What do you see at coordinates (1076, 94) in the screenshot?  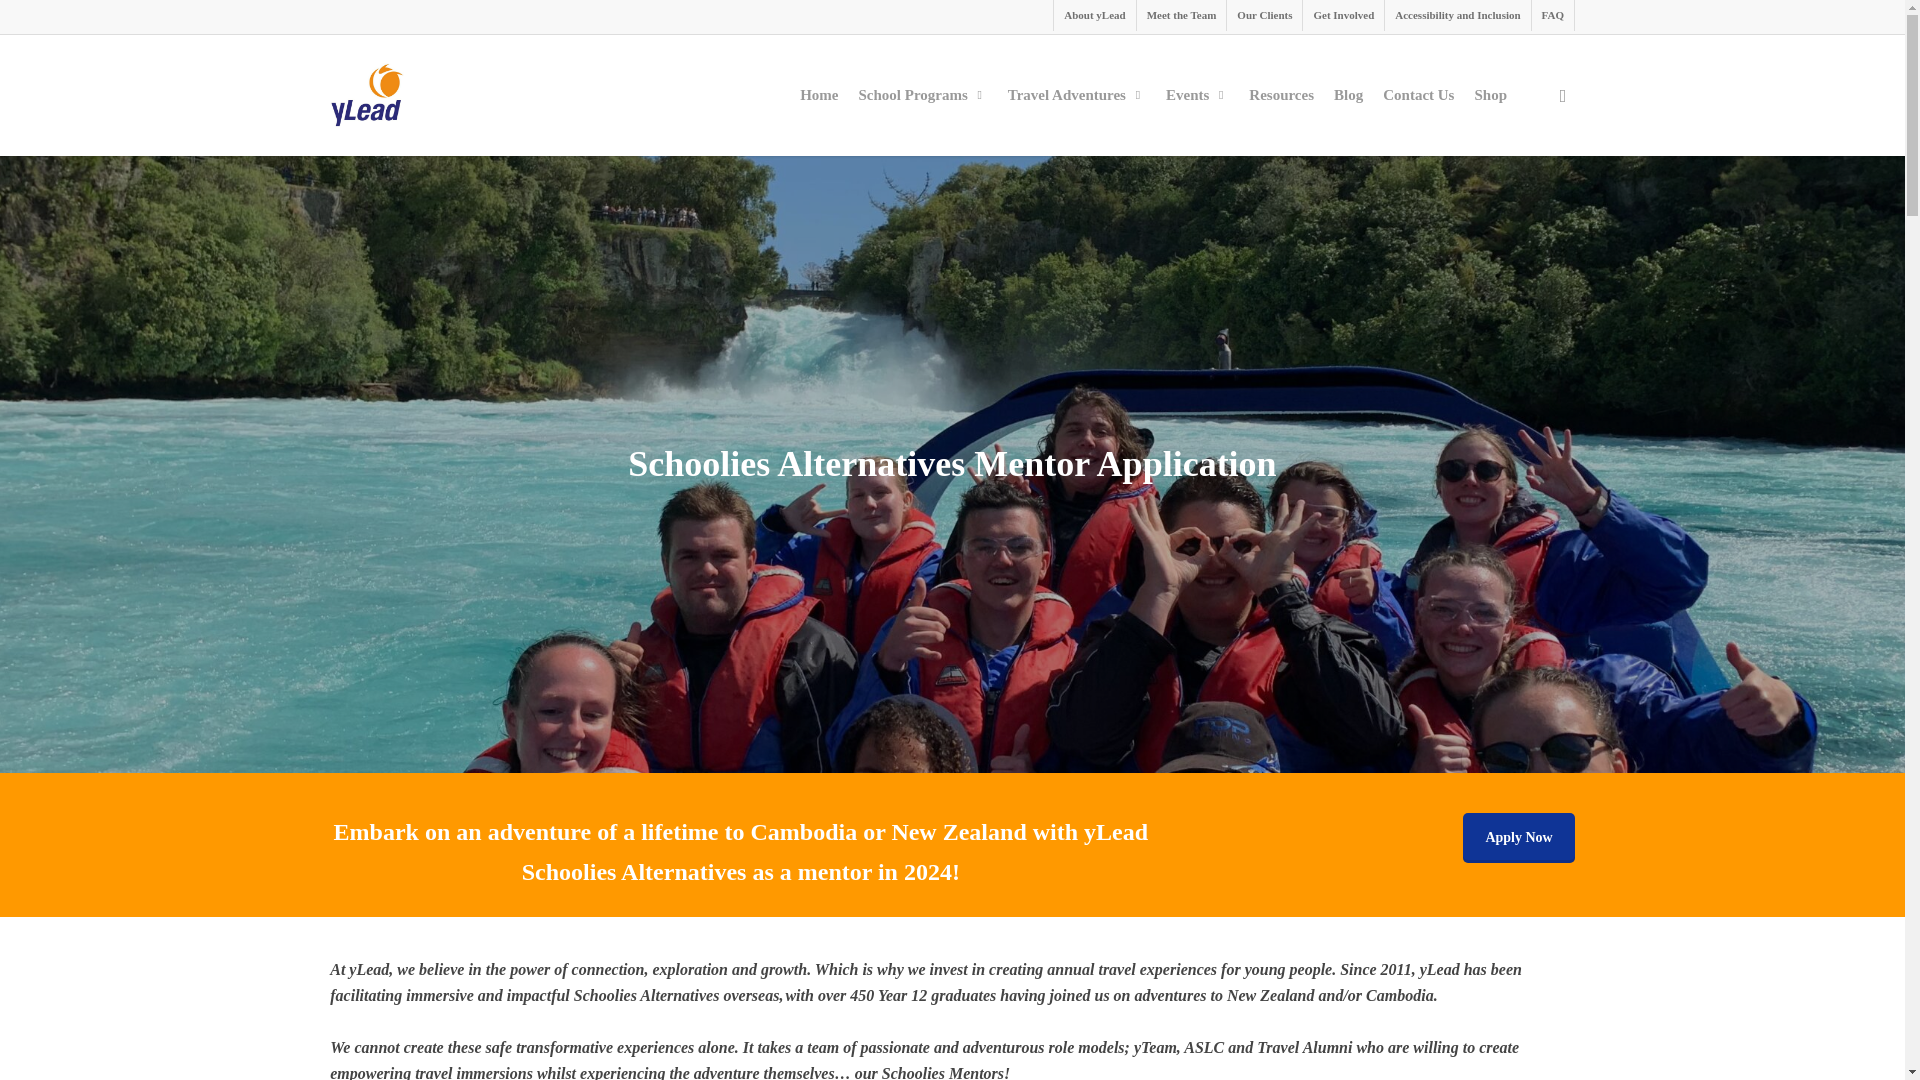 I see `Travel Adventures` at bounding box center [1076, 94].